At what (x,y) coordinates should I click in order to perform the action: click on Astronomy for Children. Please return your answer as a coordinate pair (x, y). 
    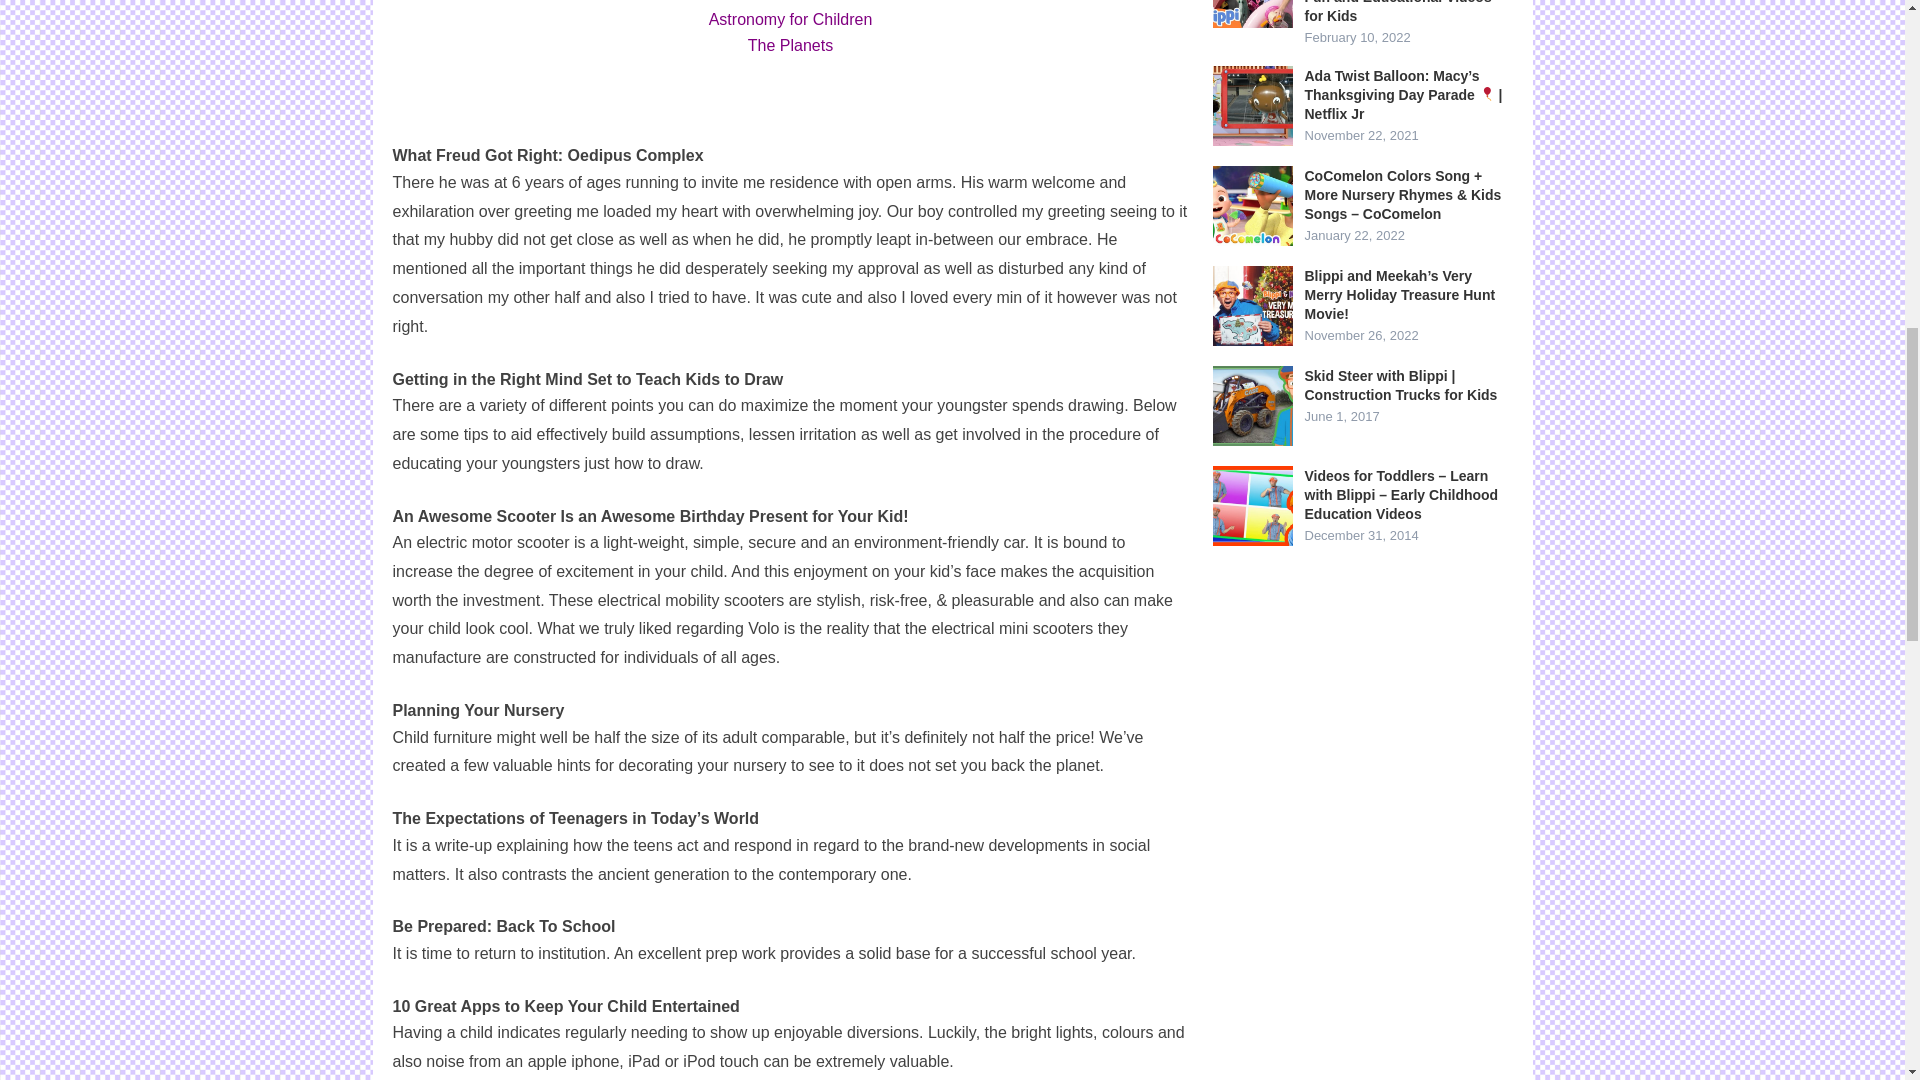
    Looking at the image, I should click on (790, 19).